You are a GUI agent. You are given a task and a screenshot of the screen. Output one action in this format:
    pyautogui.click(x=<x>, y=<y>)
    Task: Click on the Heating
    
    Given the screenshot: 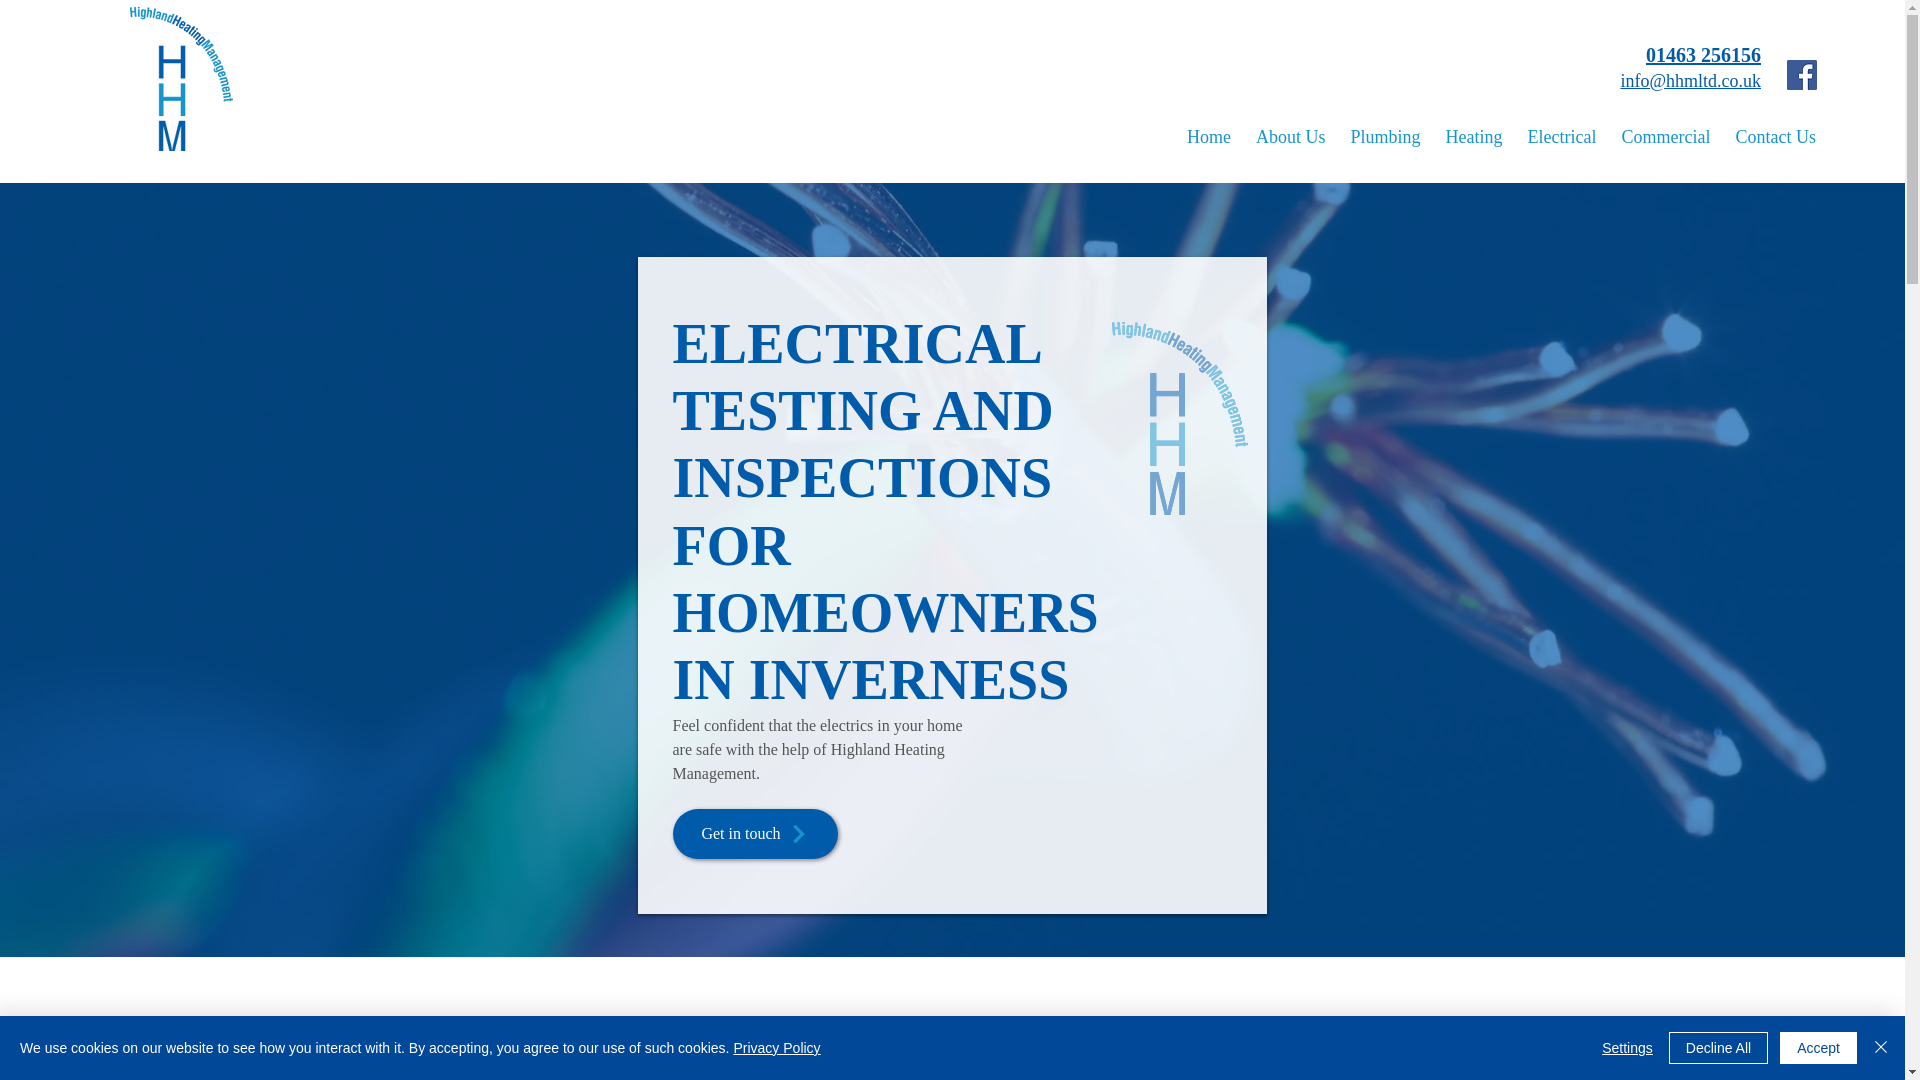 What is the action you would take?
    pyautogui.click(x=1474, y=136)
    